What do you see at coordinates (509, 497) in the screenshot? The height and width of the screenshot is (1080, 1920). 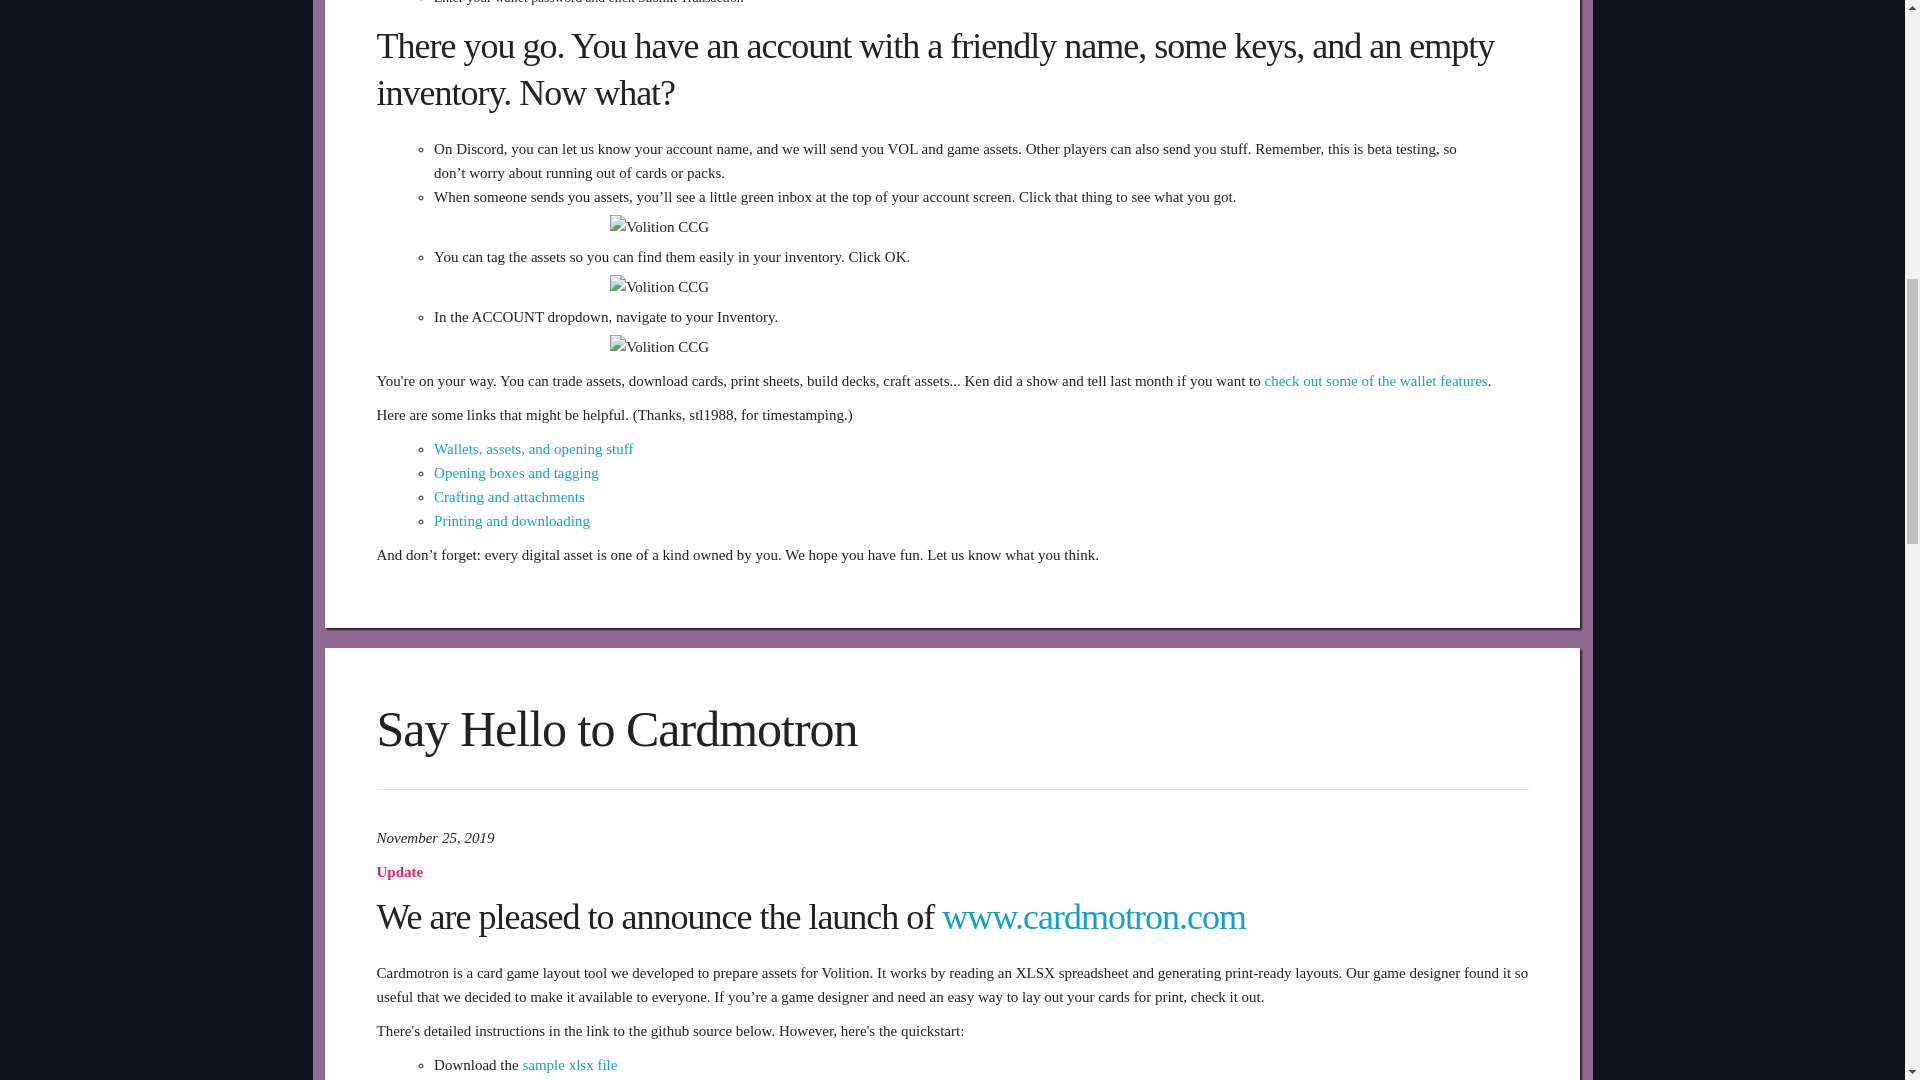 I see `Crafting and attachments` at bounding box center [509, 497].